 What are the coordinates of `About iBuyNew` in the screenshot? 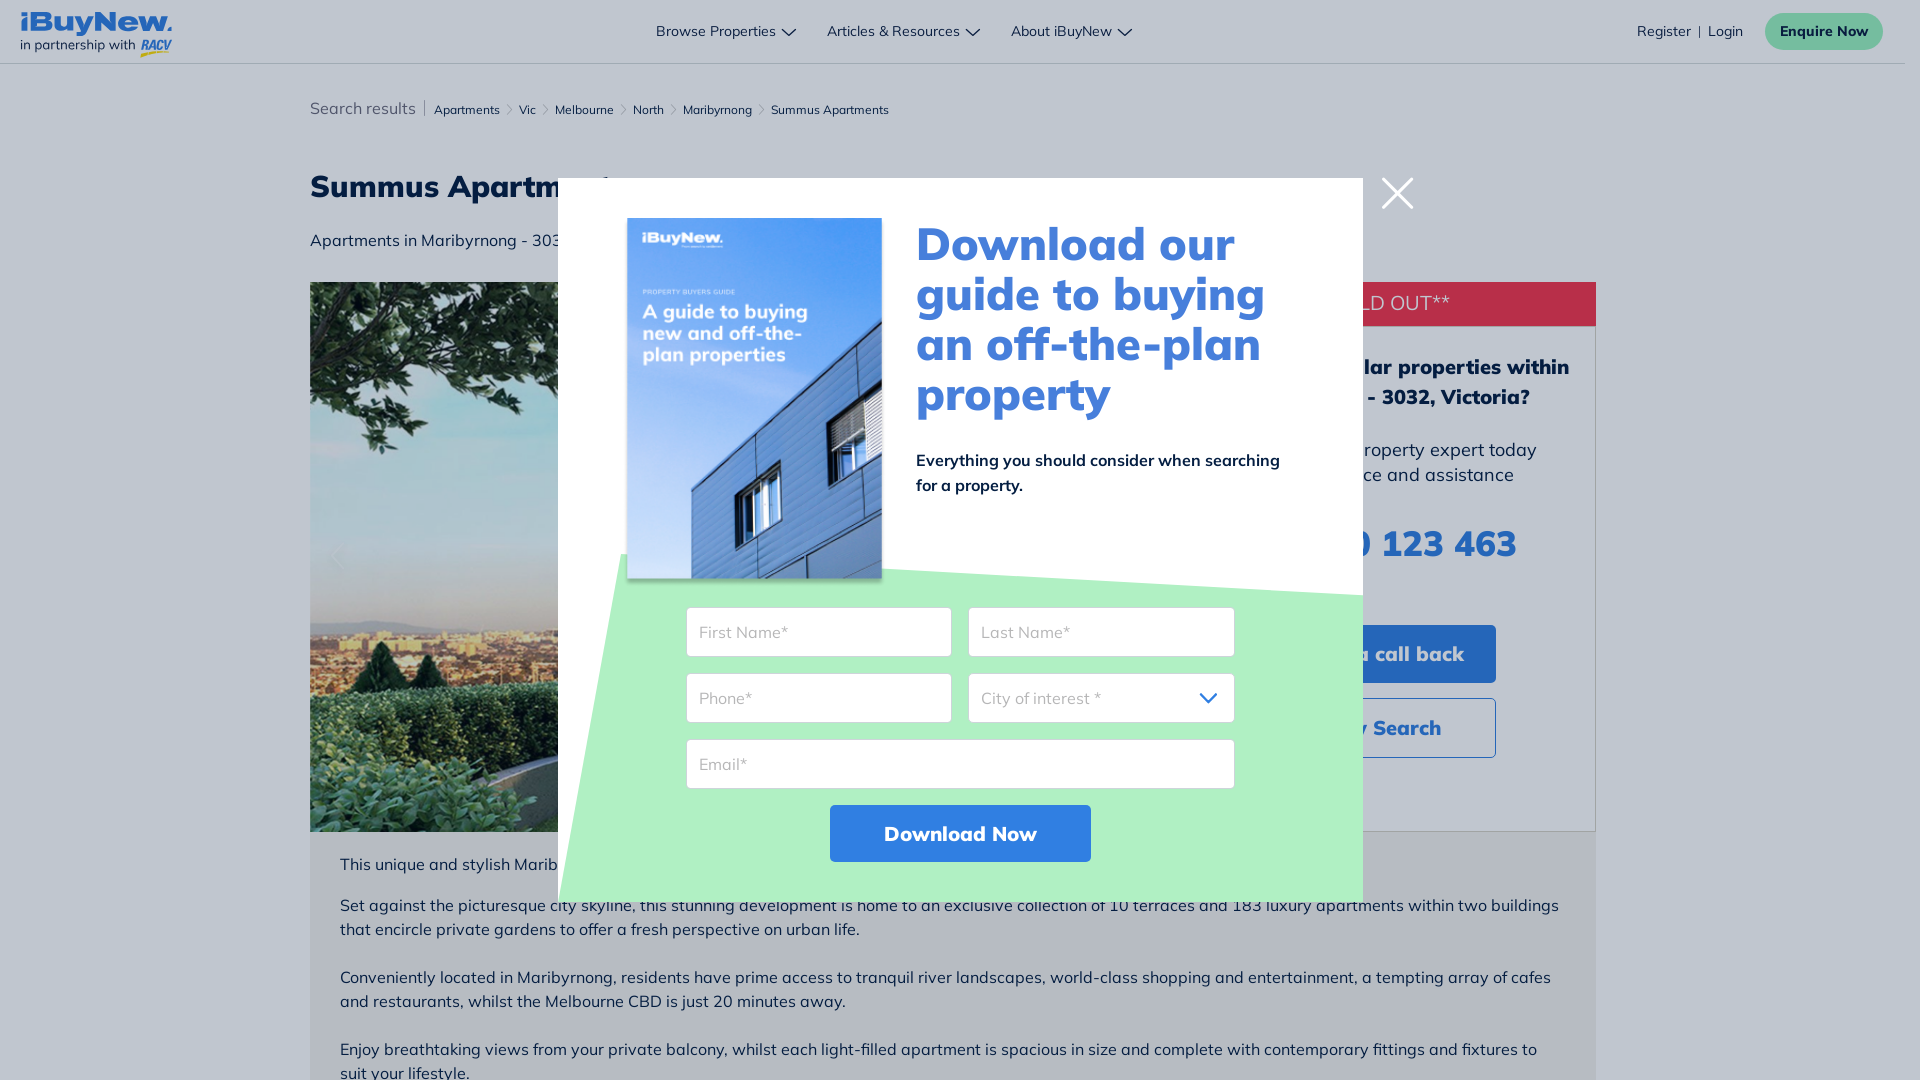 It's located at (1073, 31).